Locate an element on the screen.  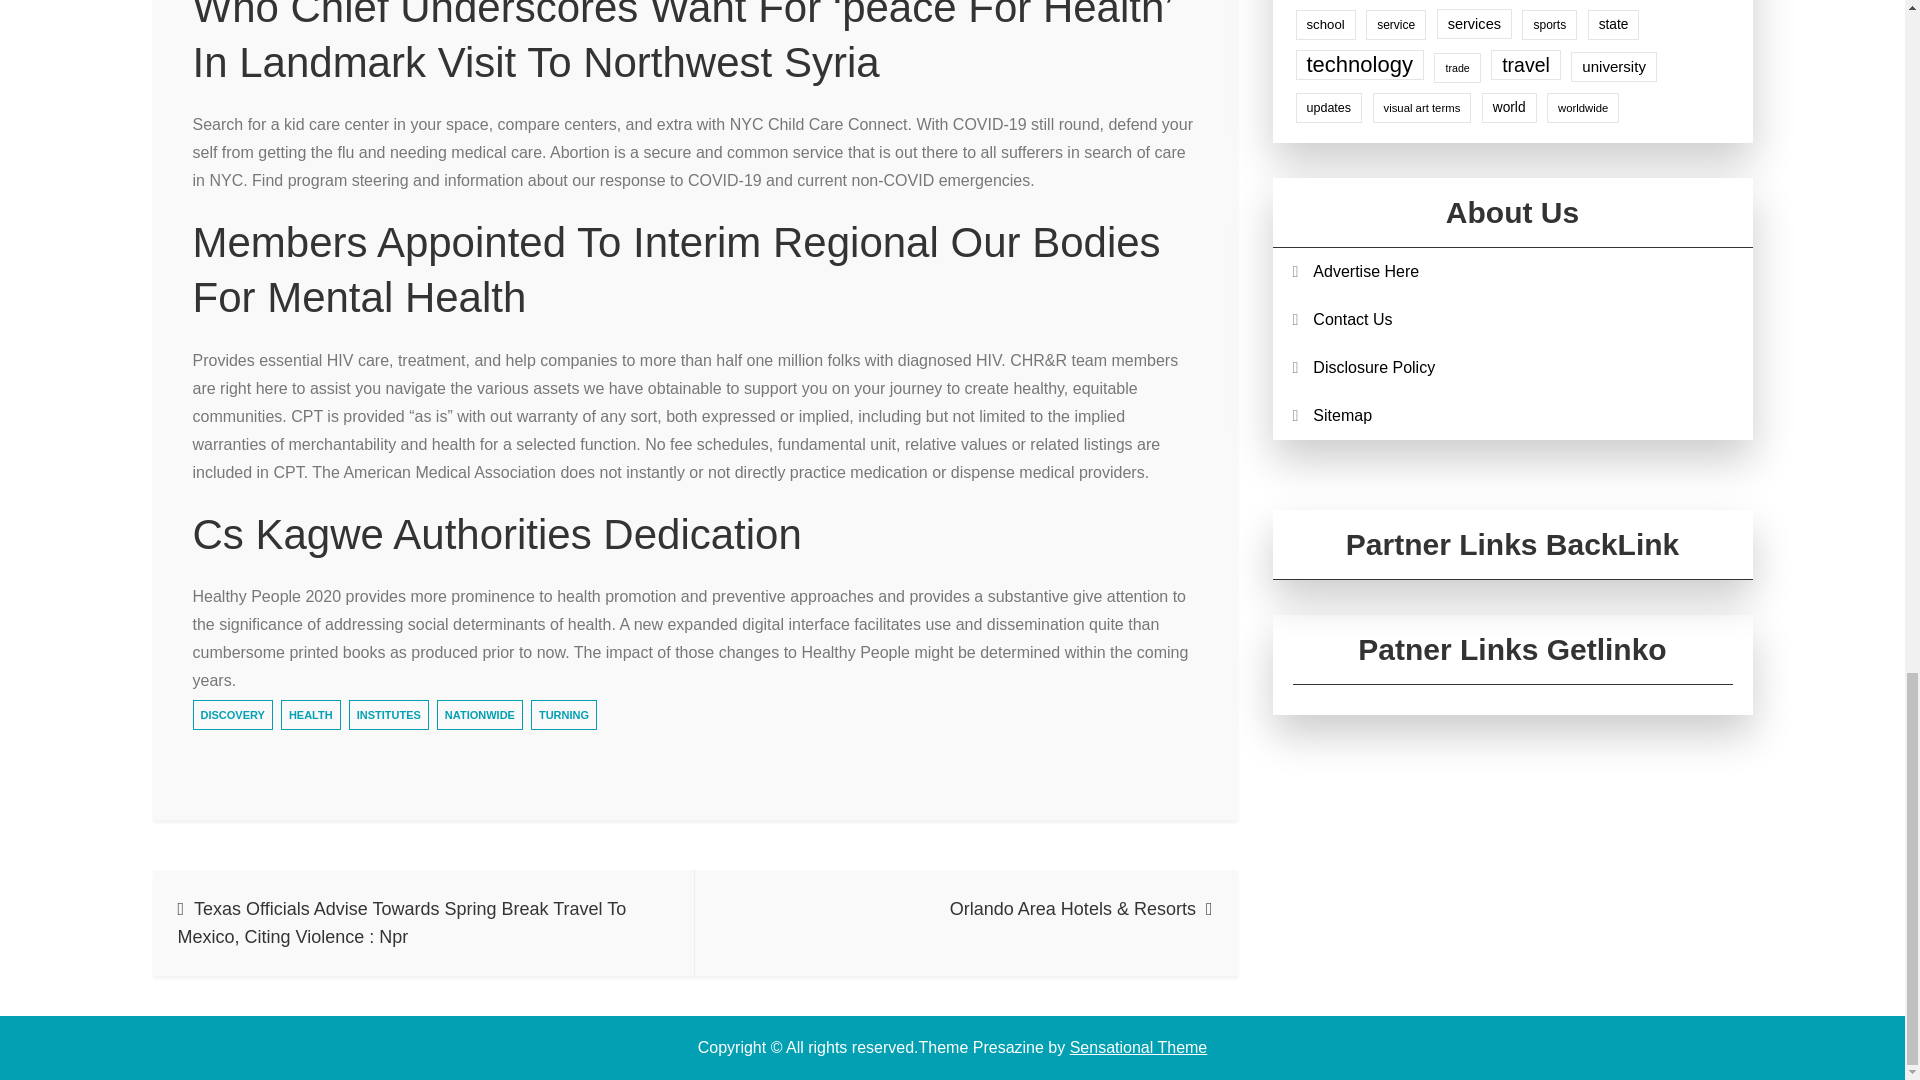
INSTITUTES is located at coordinates (388, 714).